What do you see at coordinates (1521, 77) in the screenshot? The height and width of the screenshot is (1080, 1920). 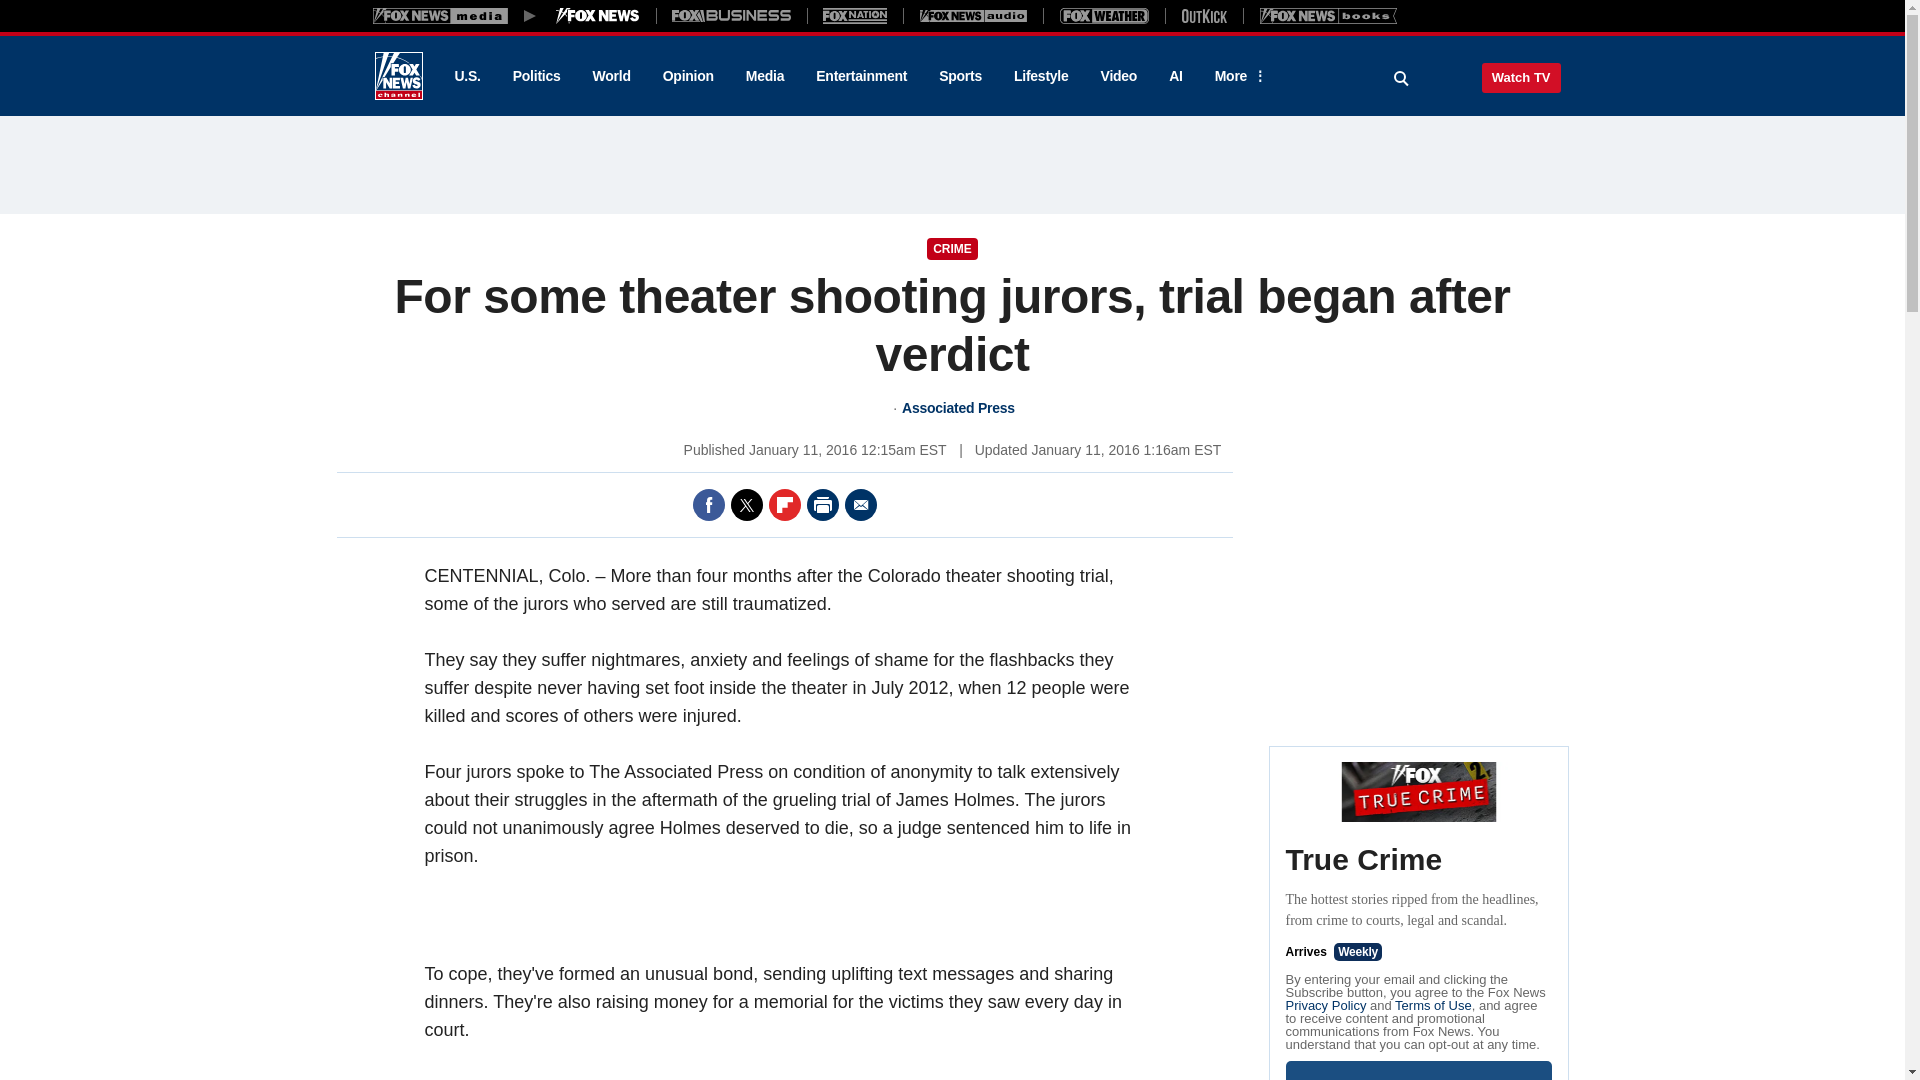 I see `Watch TV` at bounding box center [1521, 77].